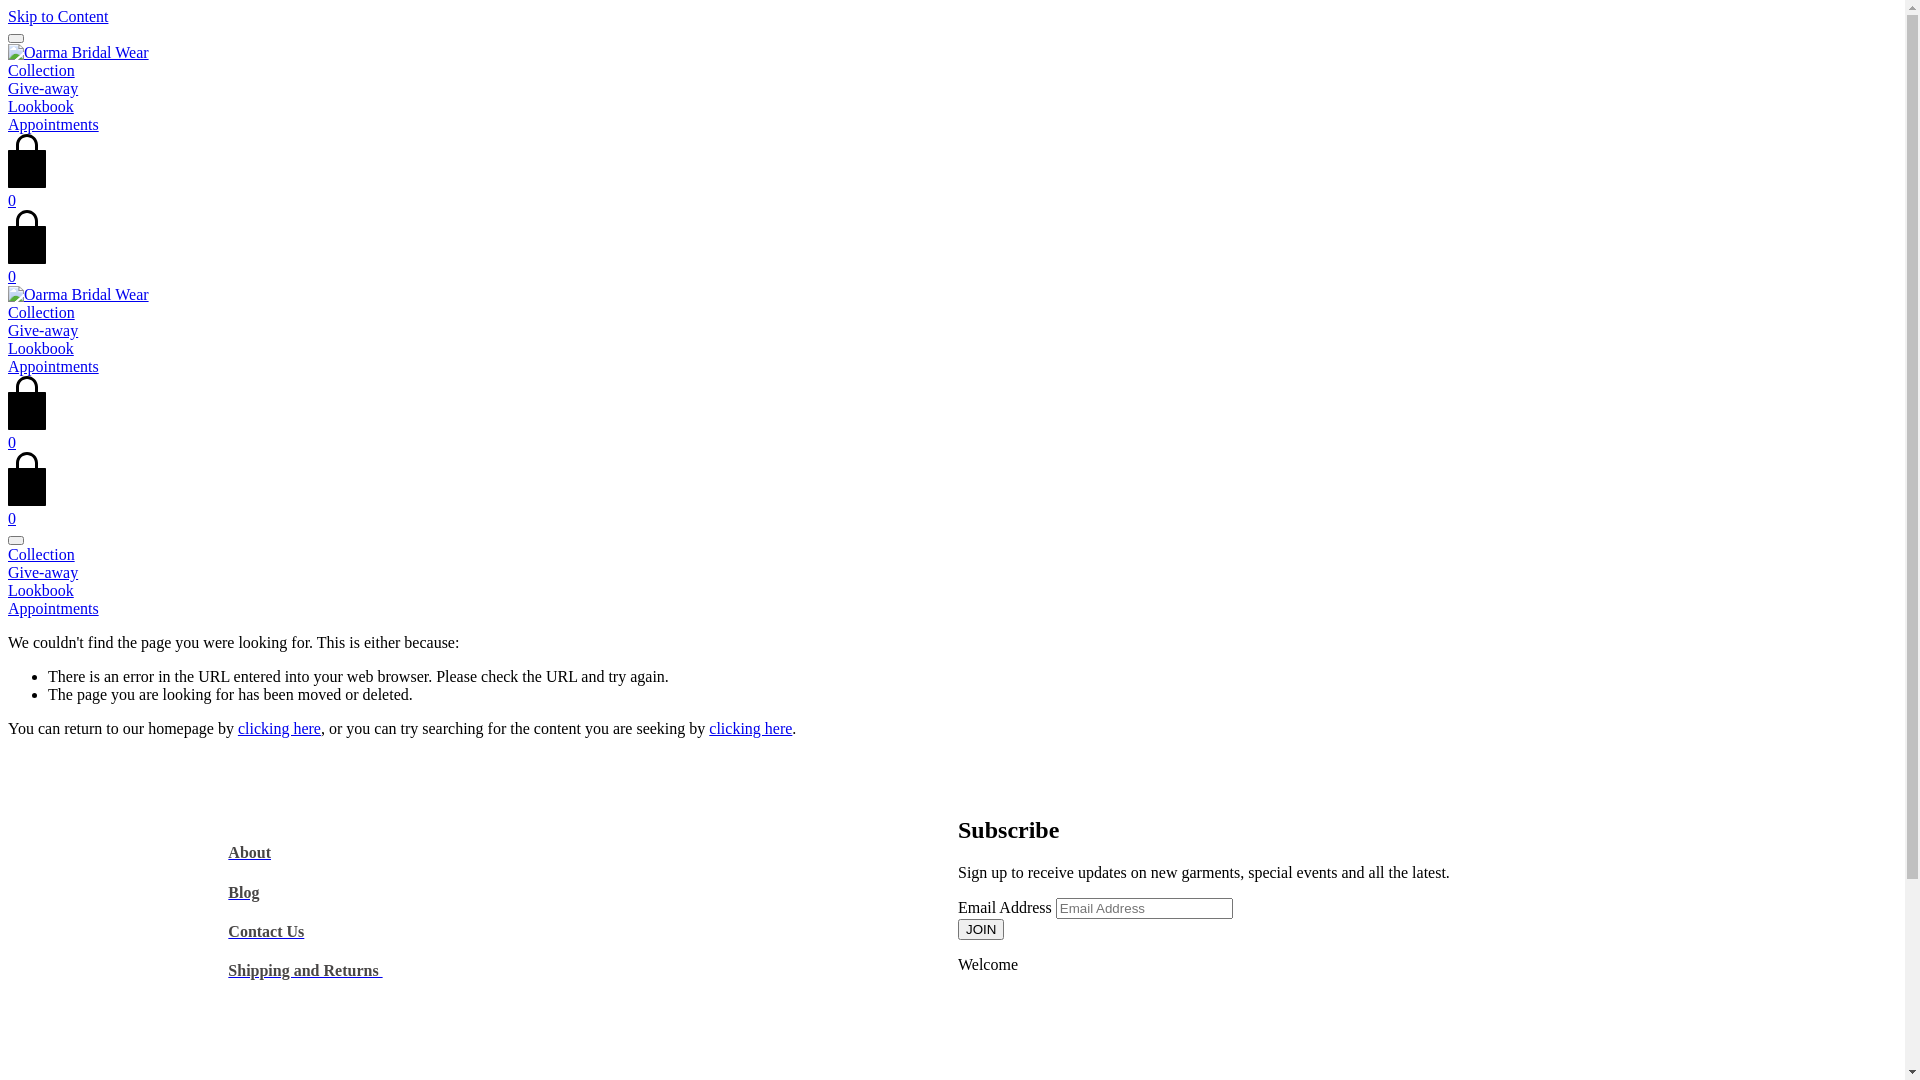 The image size is (1920, 1080). What do you see at coordinates (244, 892) in the screenshot?
I see `Blog` at bounding box center [244, 892].